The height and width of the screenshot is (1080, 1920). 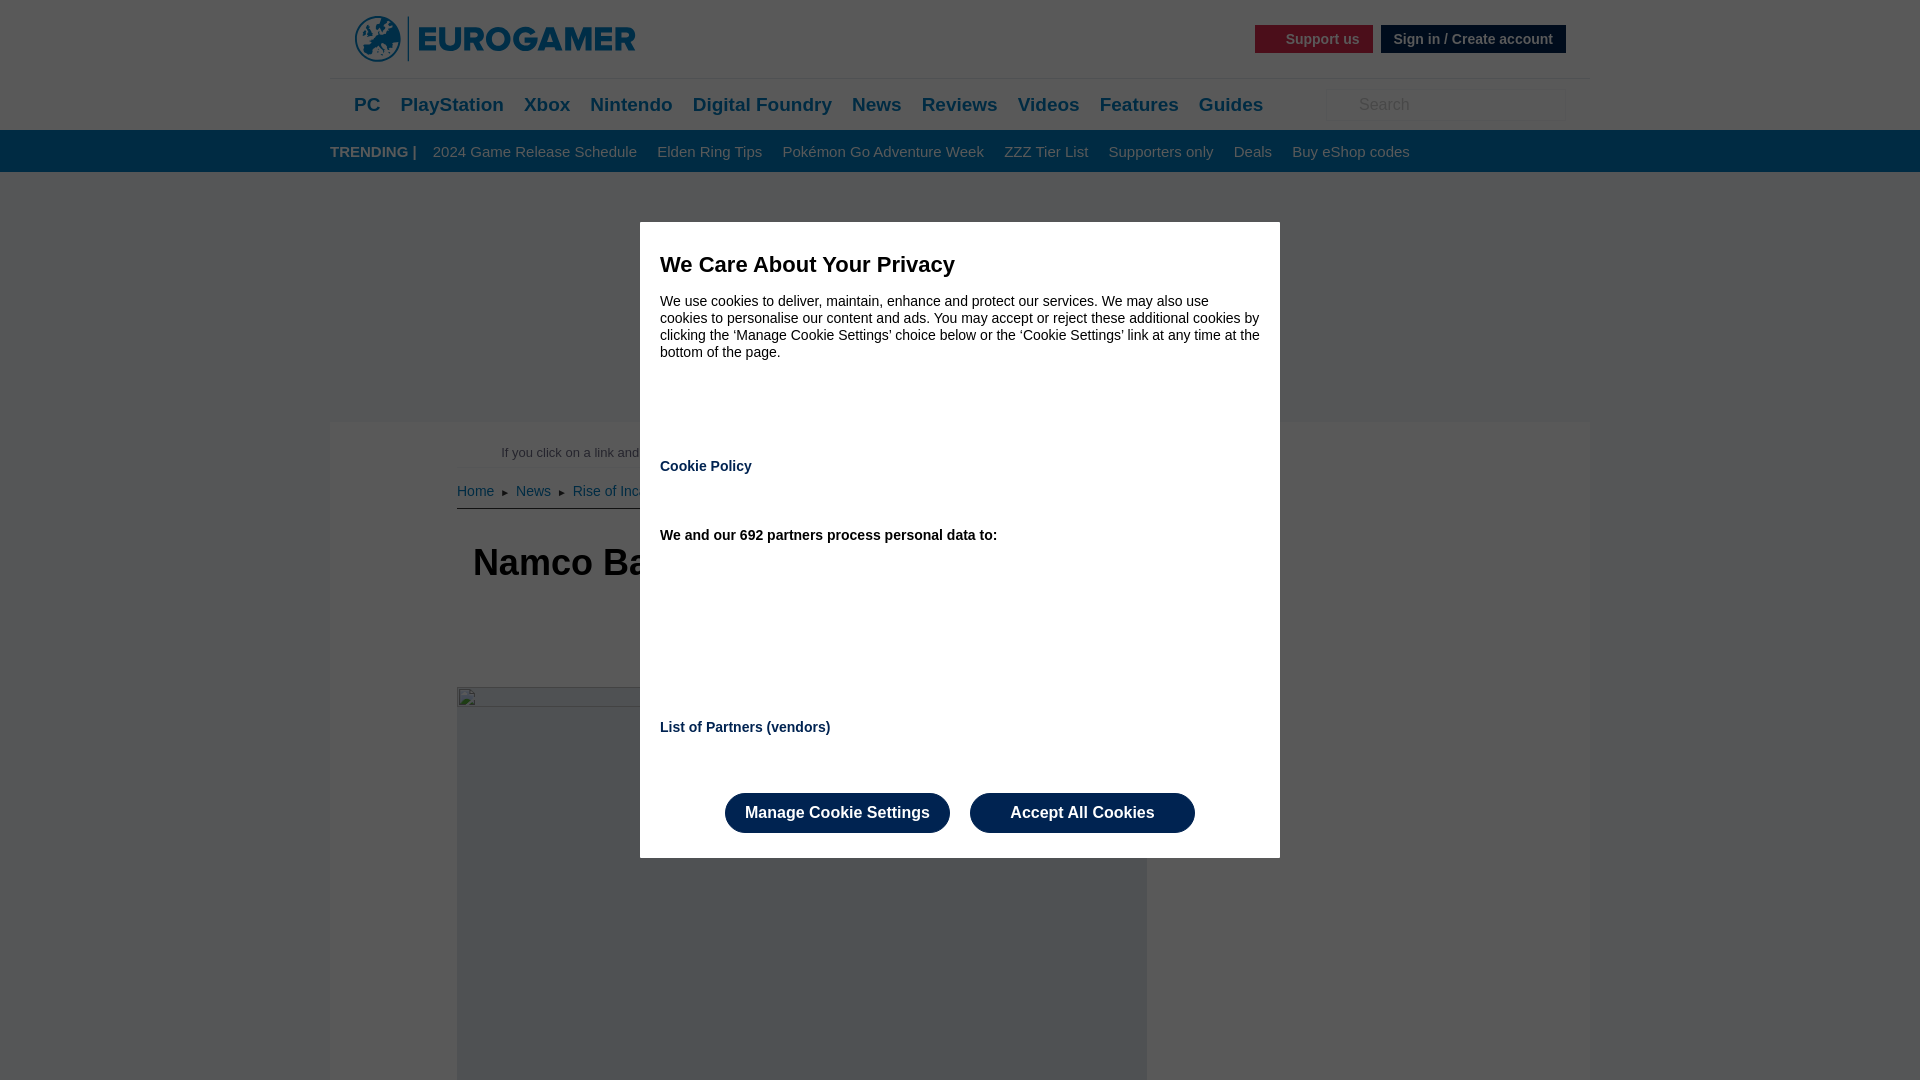 I want to click on Rise of Incarnates, so click(x=628, y=490).